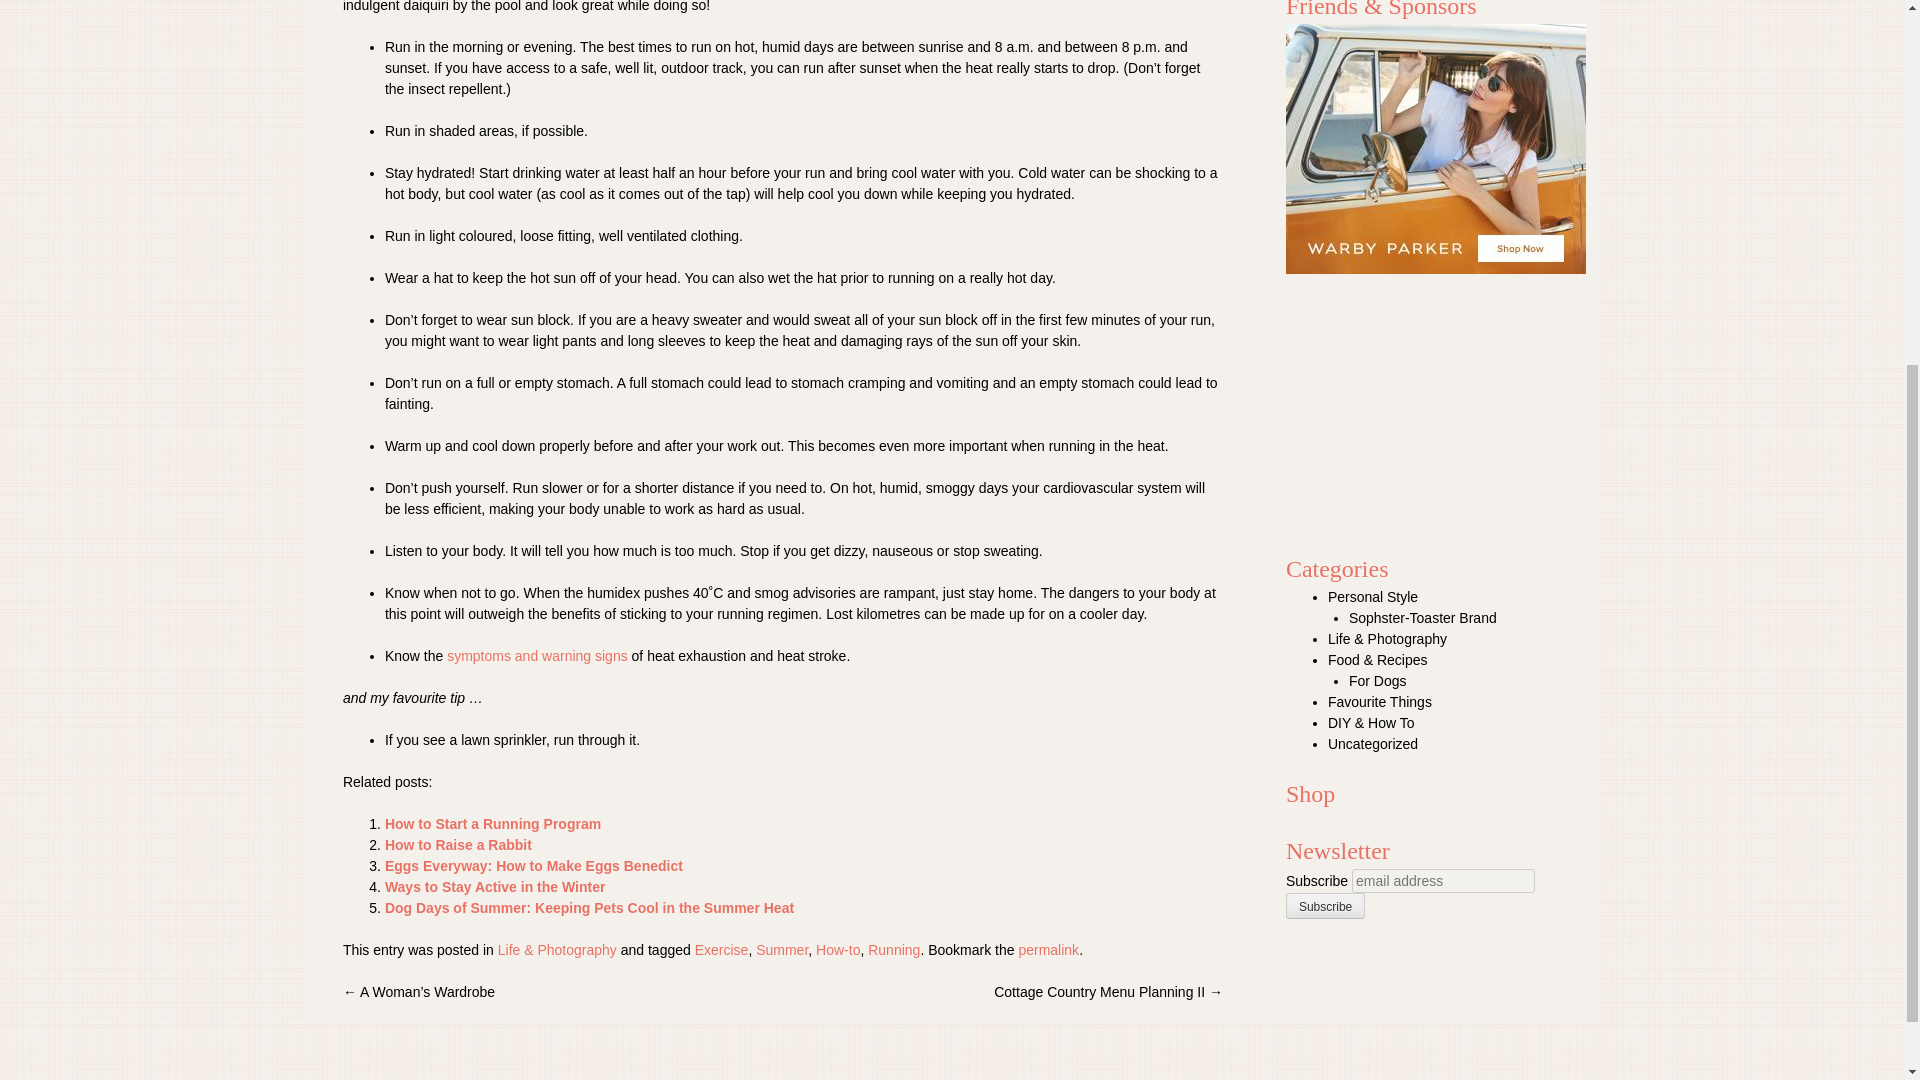  What do you see at coordinates (1326, 906) in the screenshot?
I see `Subscribe` at bounding box center [1326, 906].